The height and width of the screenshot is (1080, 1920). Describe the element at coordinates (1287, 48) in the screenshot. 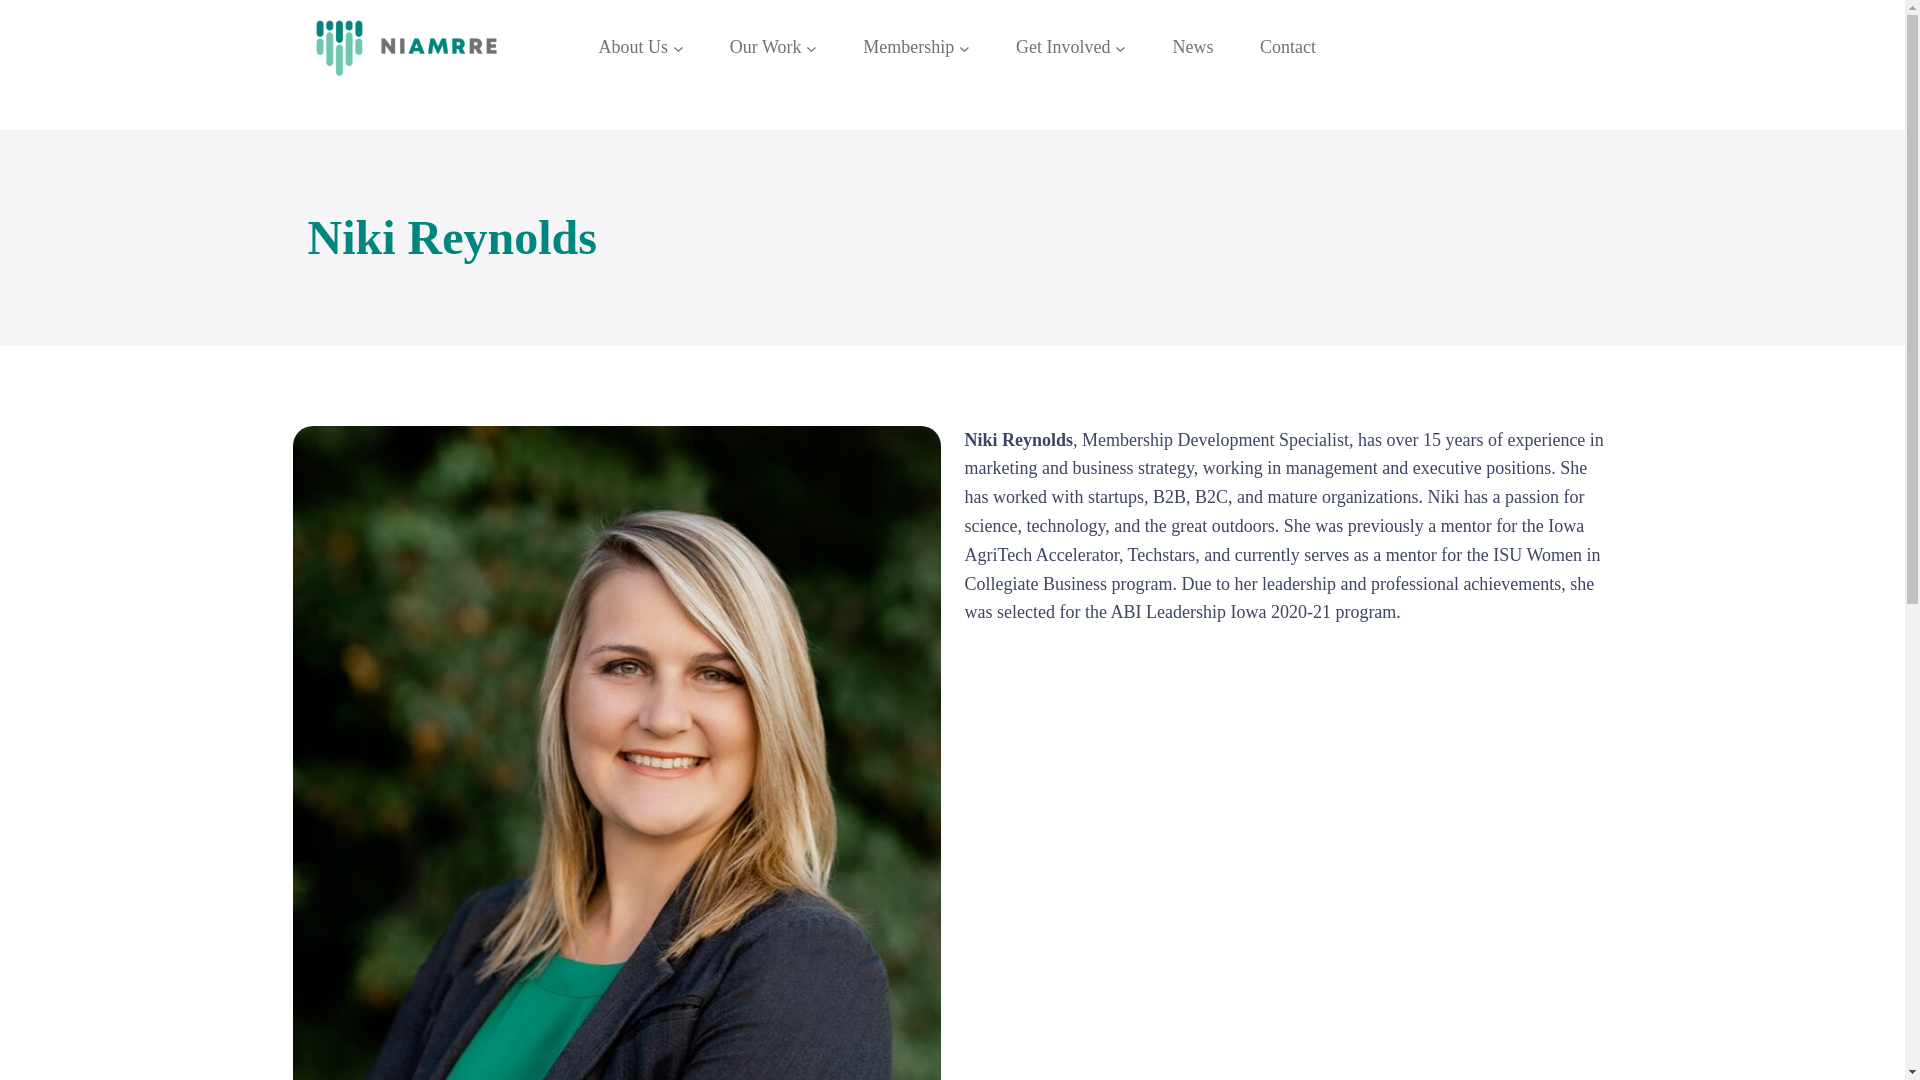

I see `Contact` at that location.